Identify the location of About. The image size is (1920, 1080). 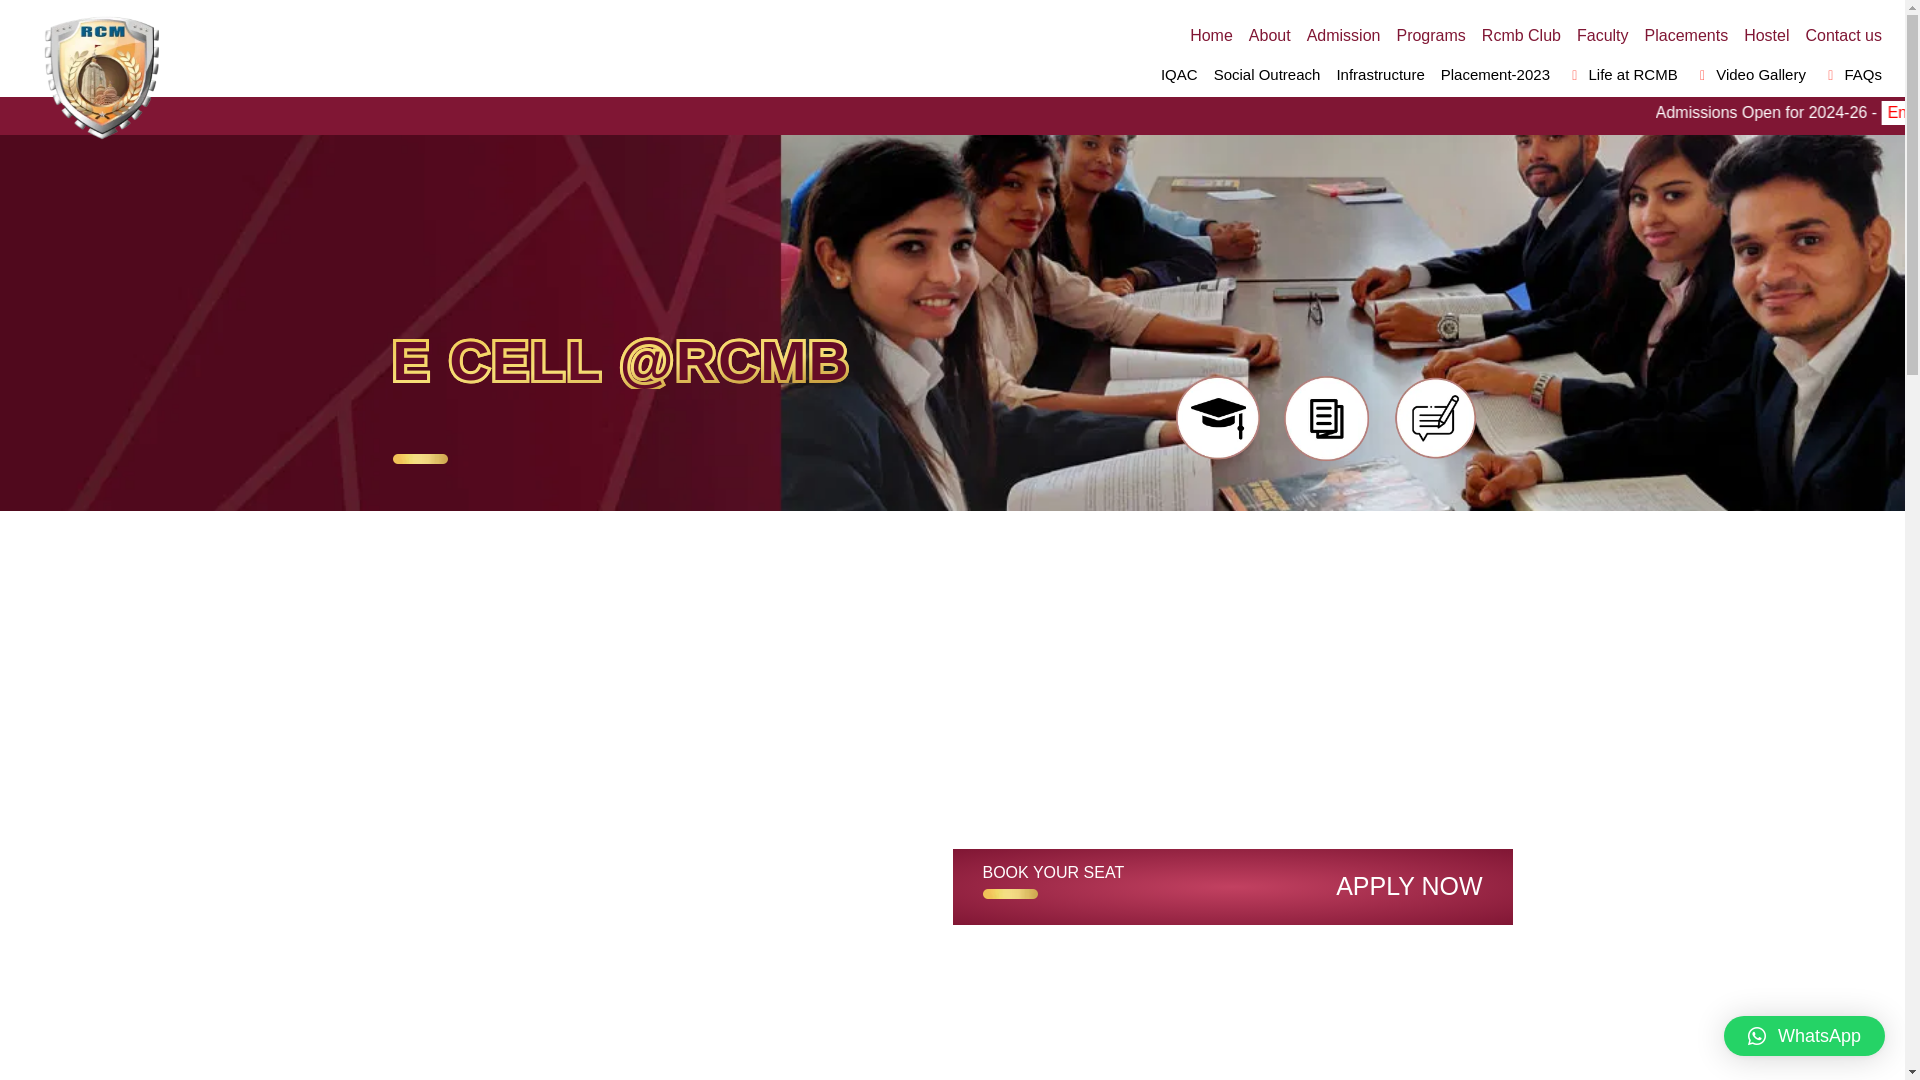
(1270, 36).